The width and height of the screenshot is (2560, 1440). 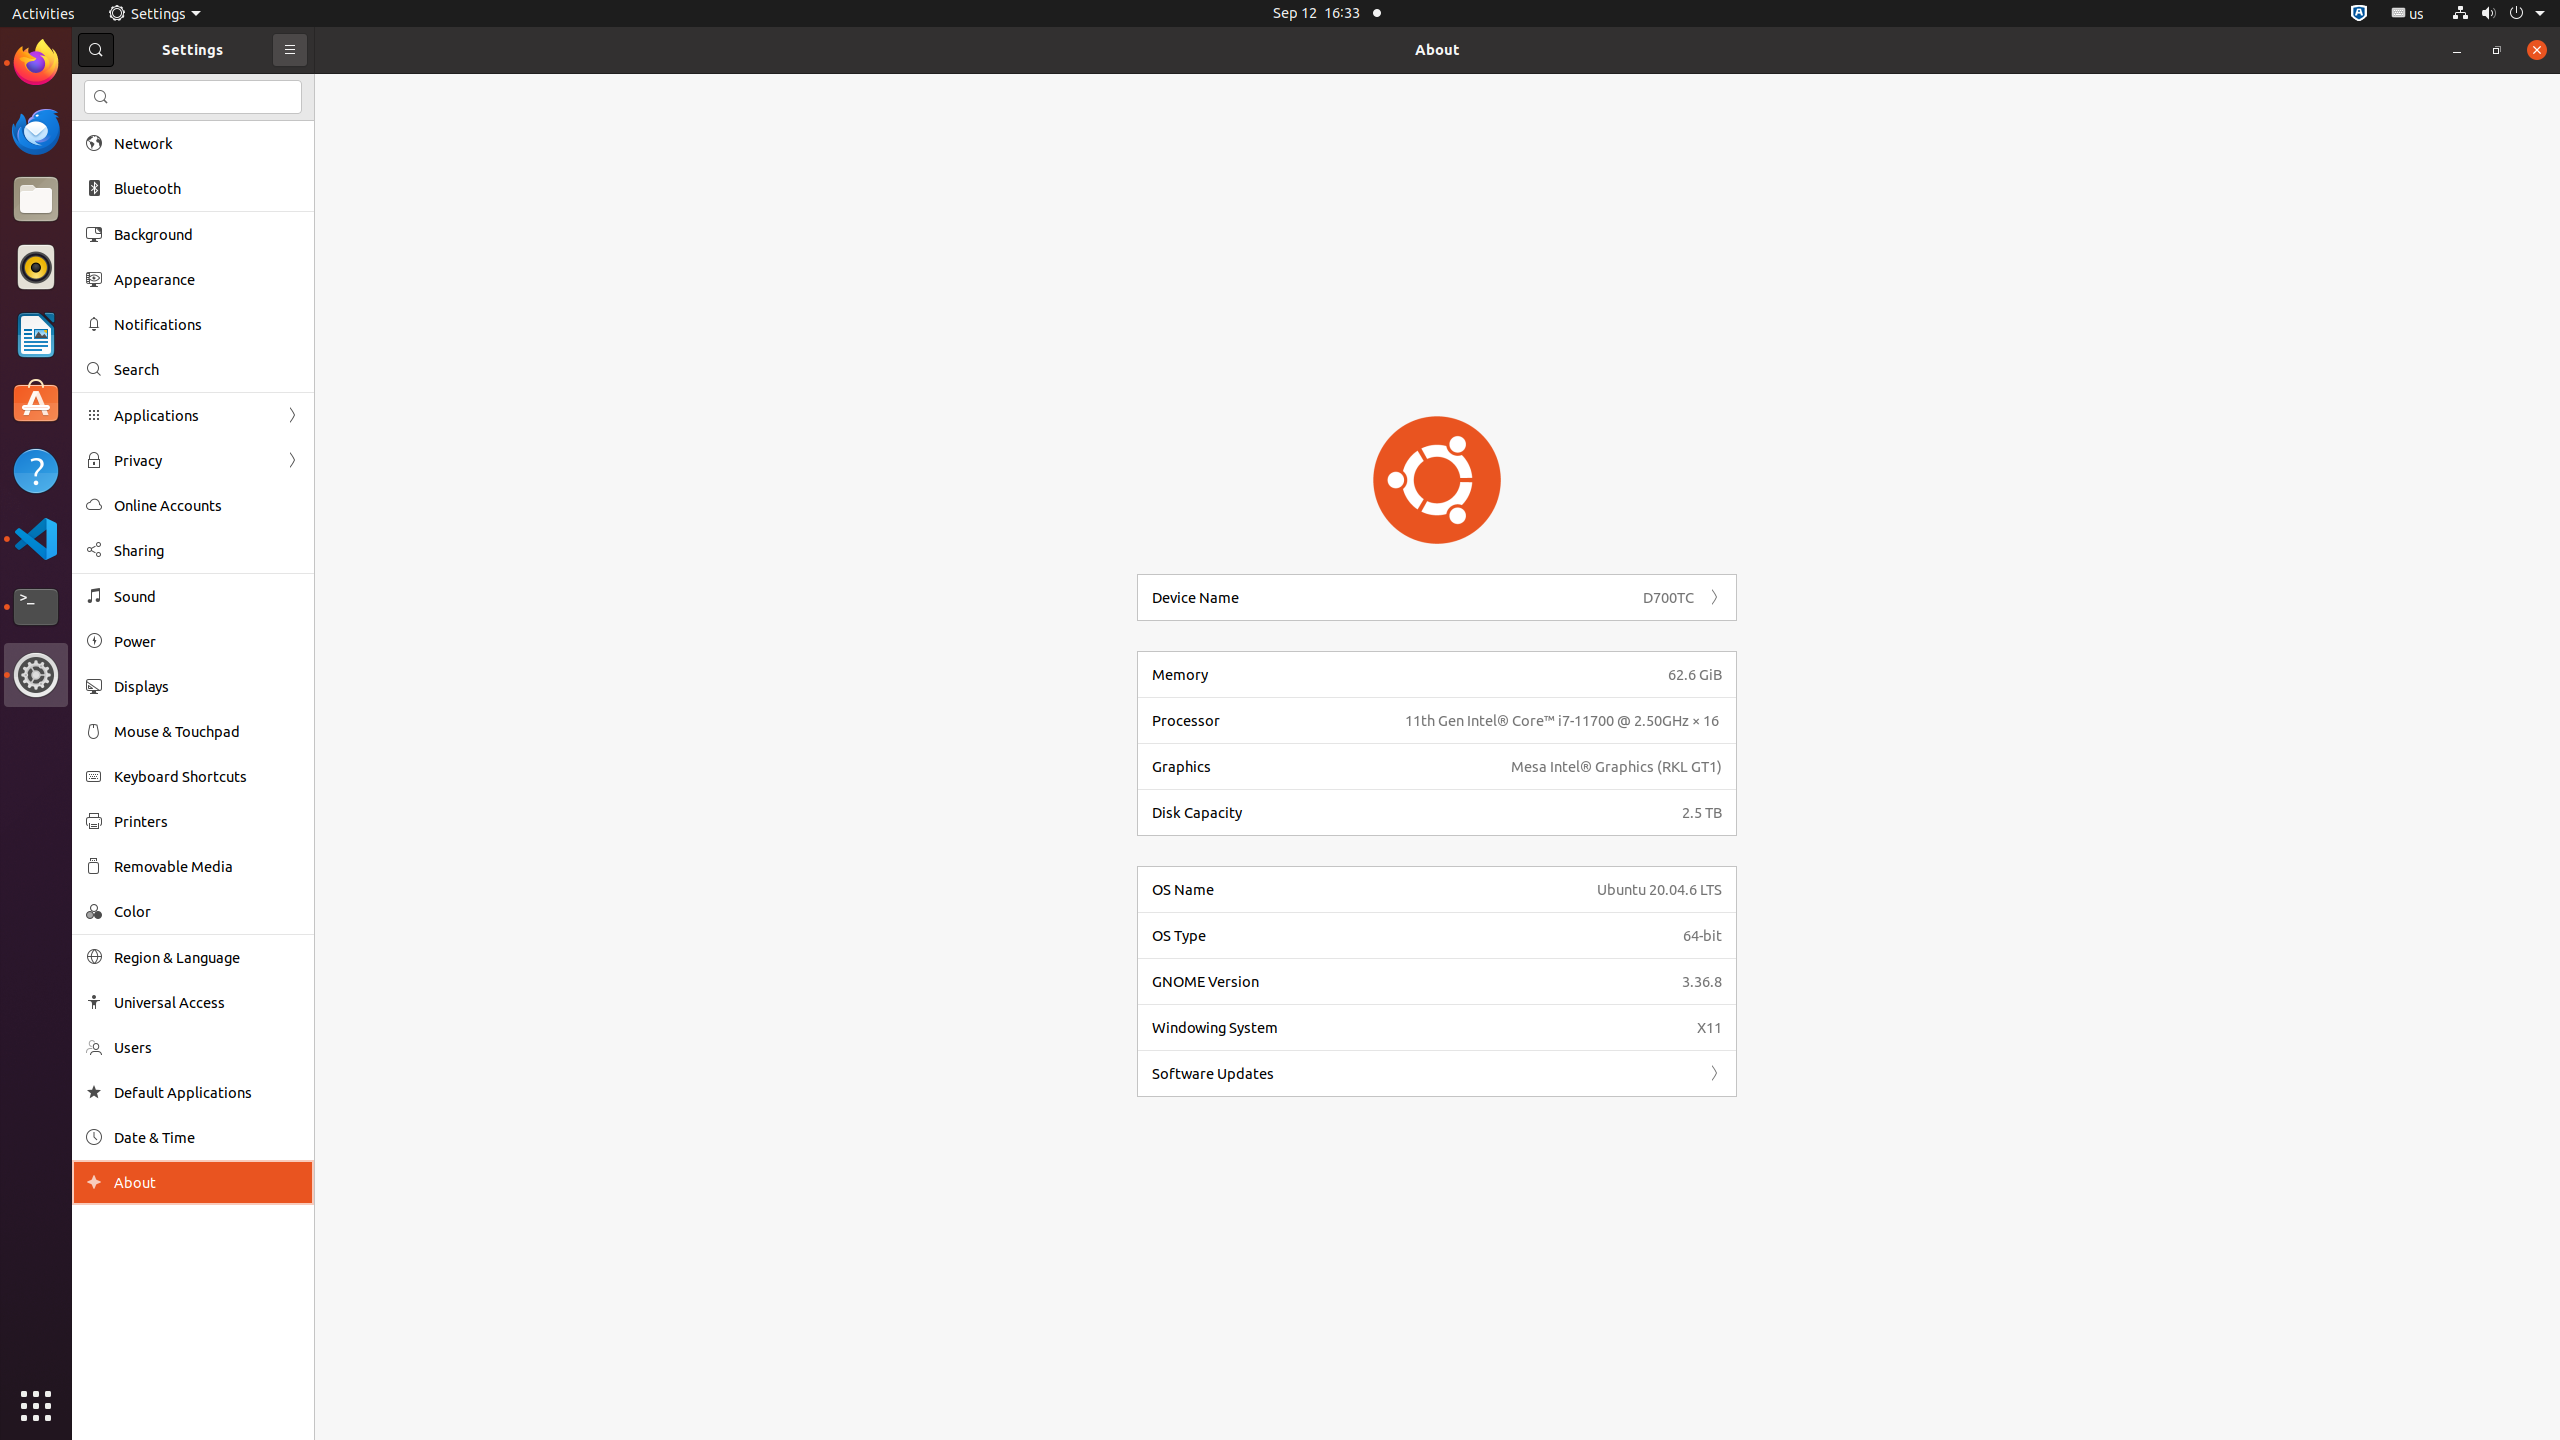 What do you see at coordinates (1411, 812) in the screenshot?
I see `Disk Capacity` at bounding box center [1411, 812].